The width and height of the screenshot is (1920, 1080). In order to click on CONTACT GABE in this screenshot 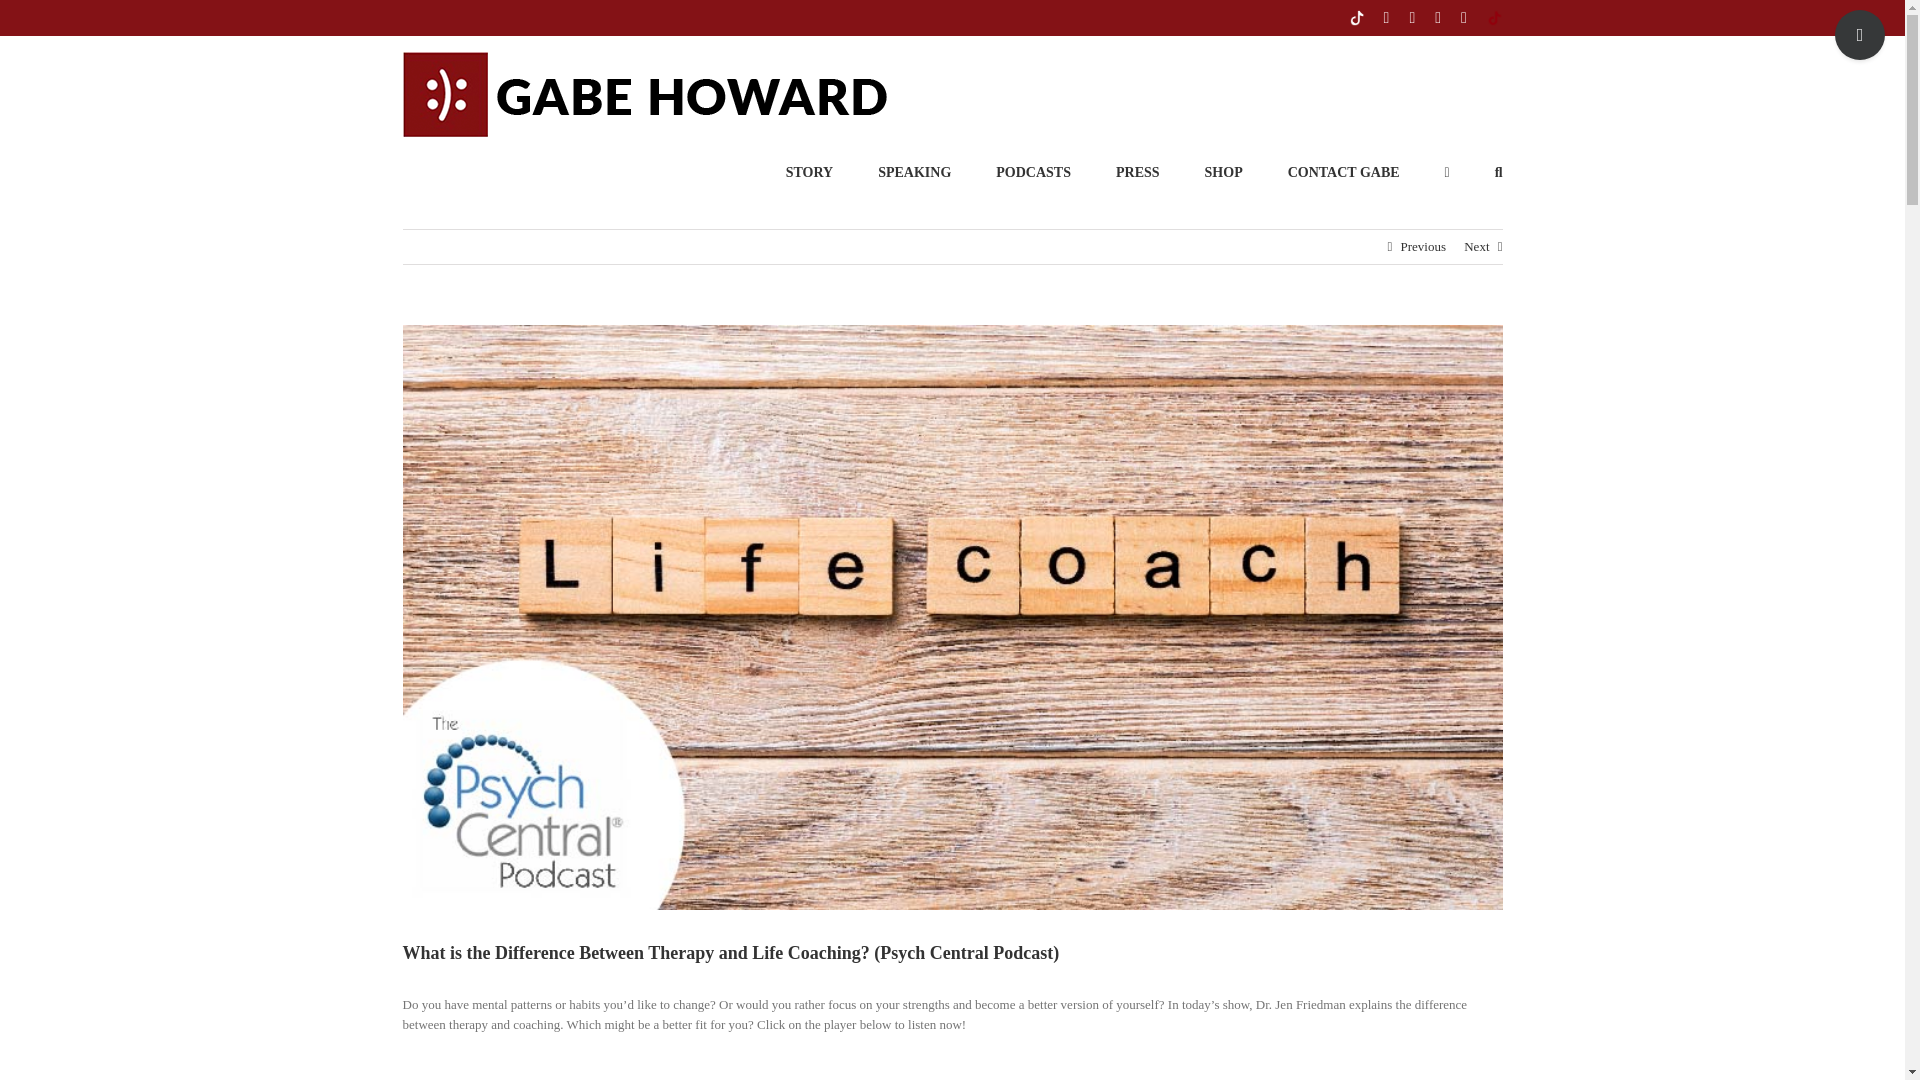, I will do `click(1344, 172)`.